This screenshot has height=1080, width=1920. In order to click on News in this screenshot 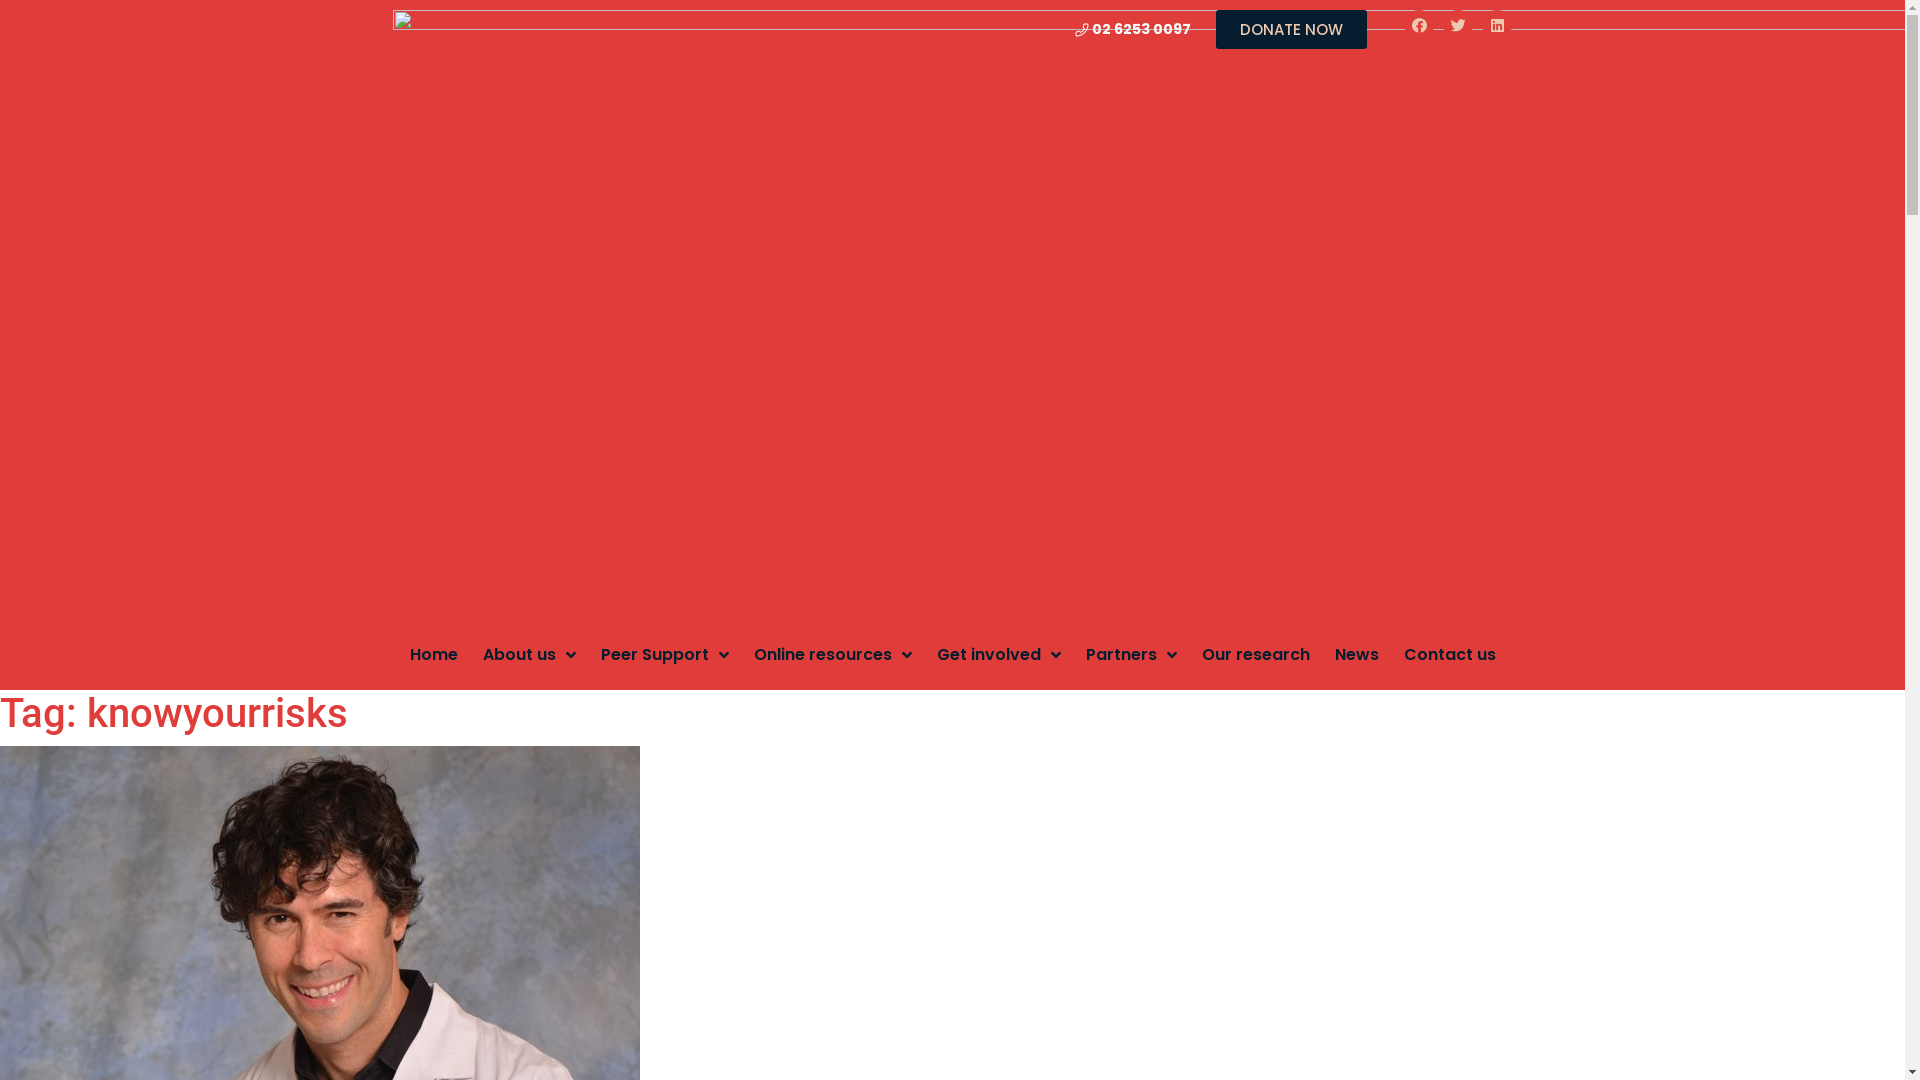, I will do `click(1356, 654)`.